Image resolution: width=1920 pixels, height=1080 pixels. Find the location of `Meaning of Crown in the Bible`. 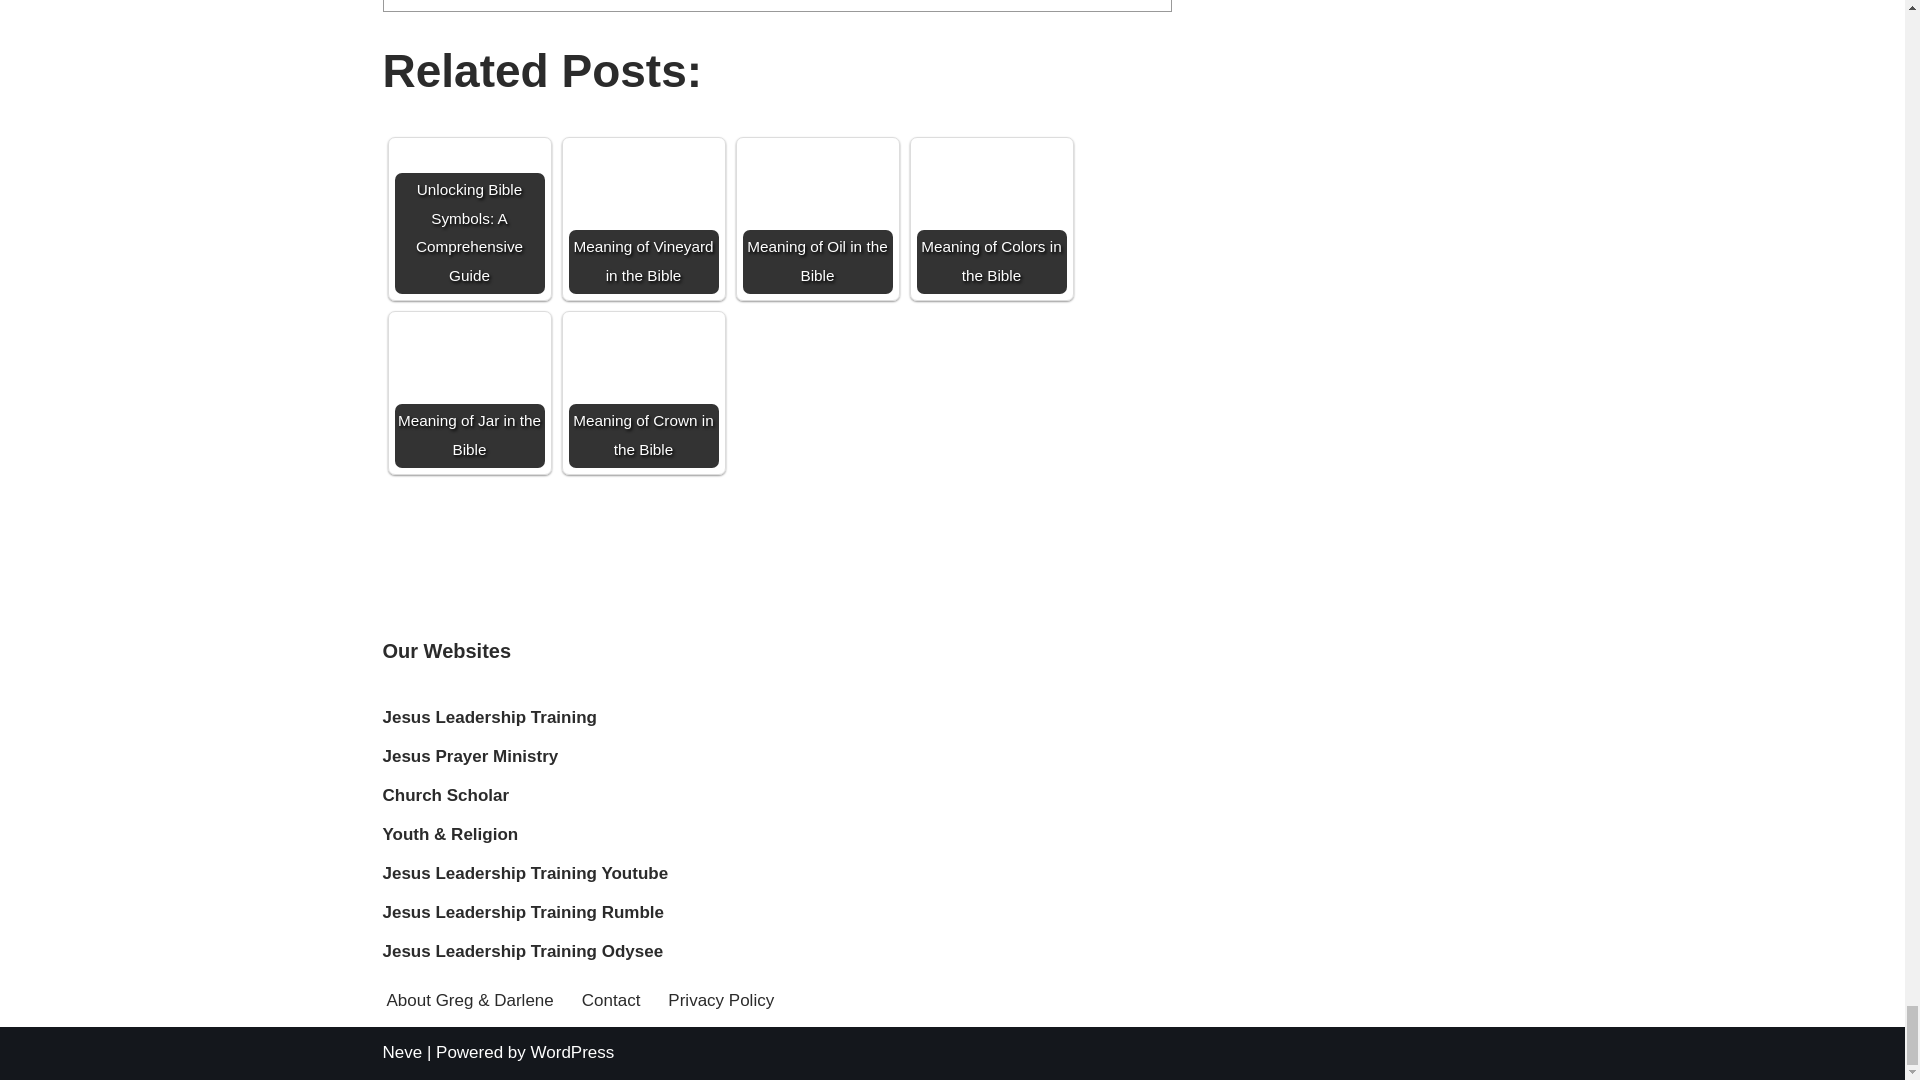

Meaning of Crown in the Bible is located at coordinates (643, 392).